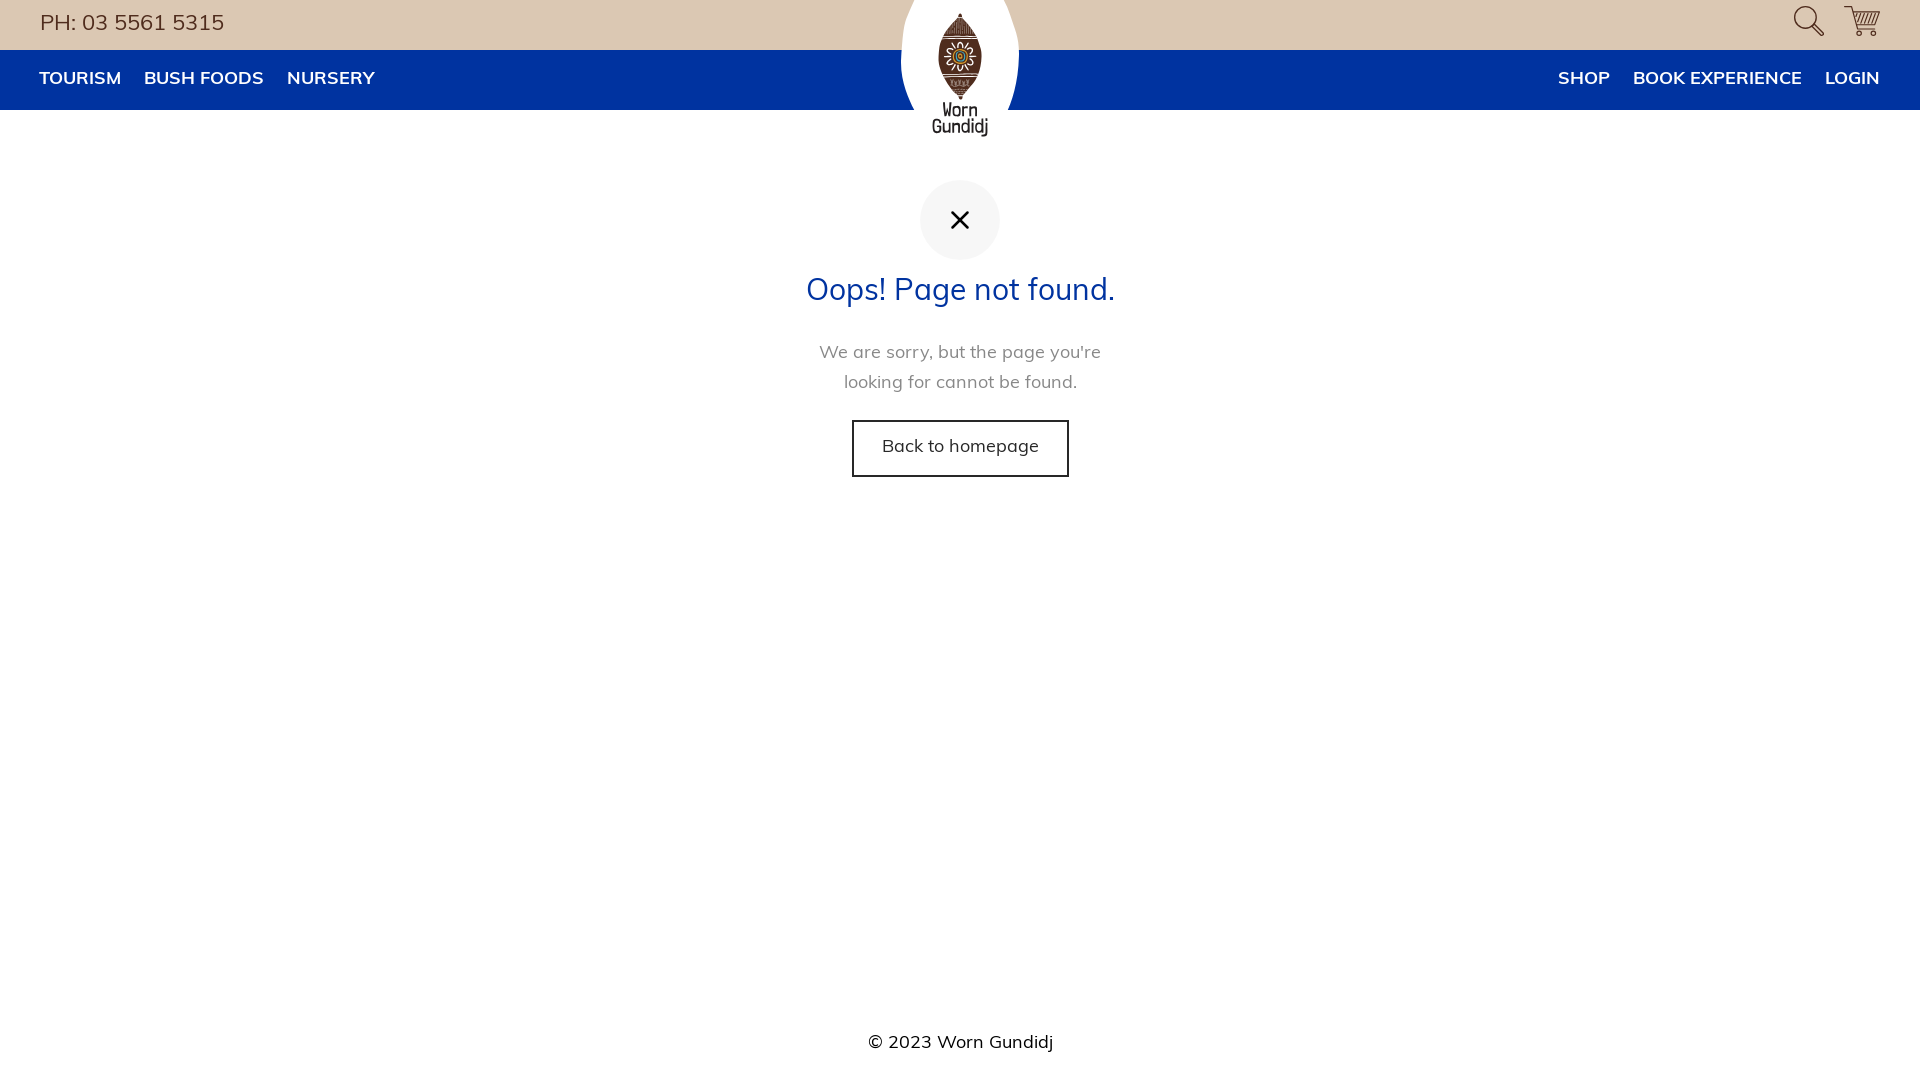 The image size is (1920, 1080). What do you see at coordinates (40, 26) in the screenshot?
I see `Search` at bounding box center [40, 26].